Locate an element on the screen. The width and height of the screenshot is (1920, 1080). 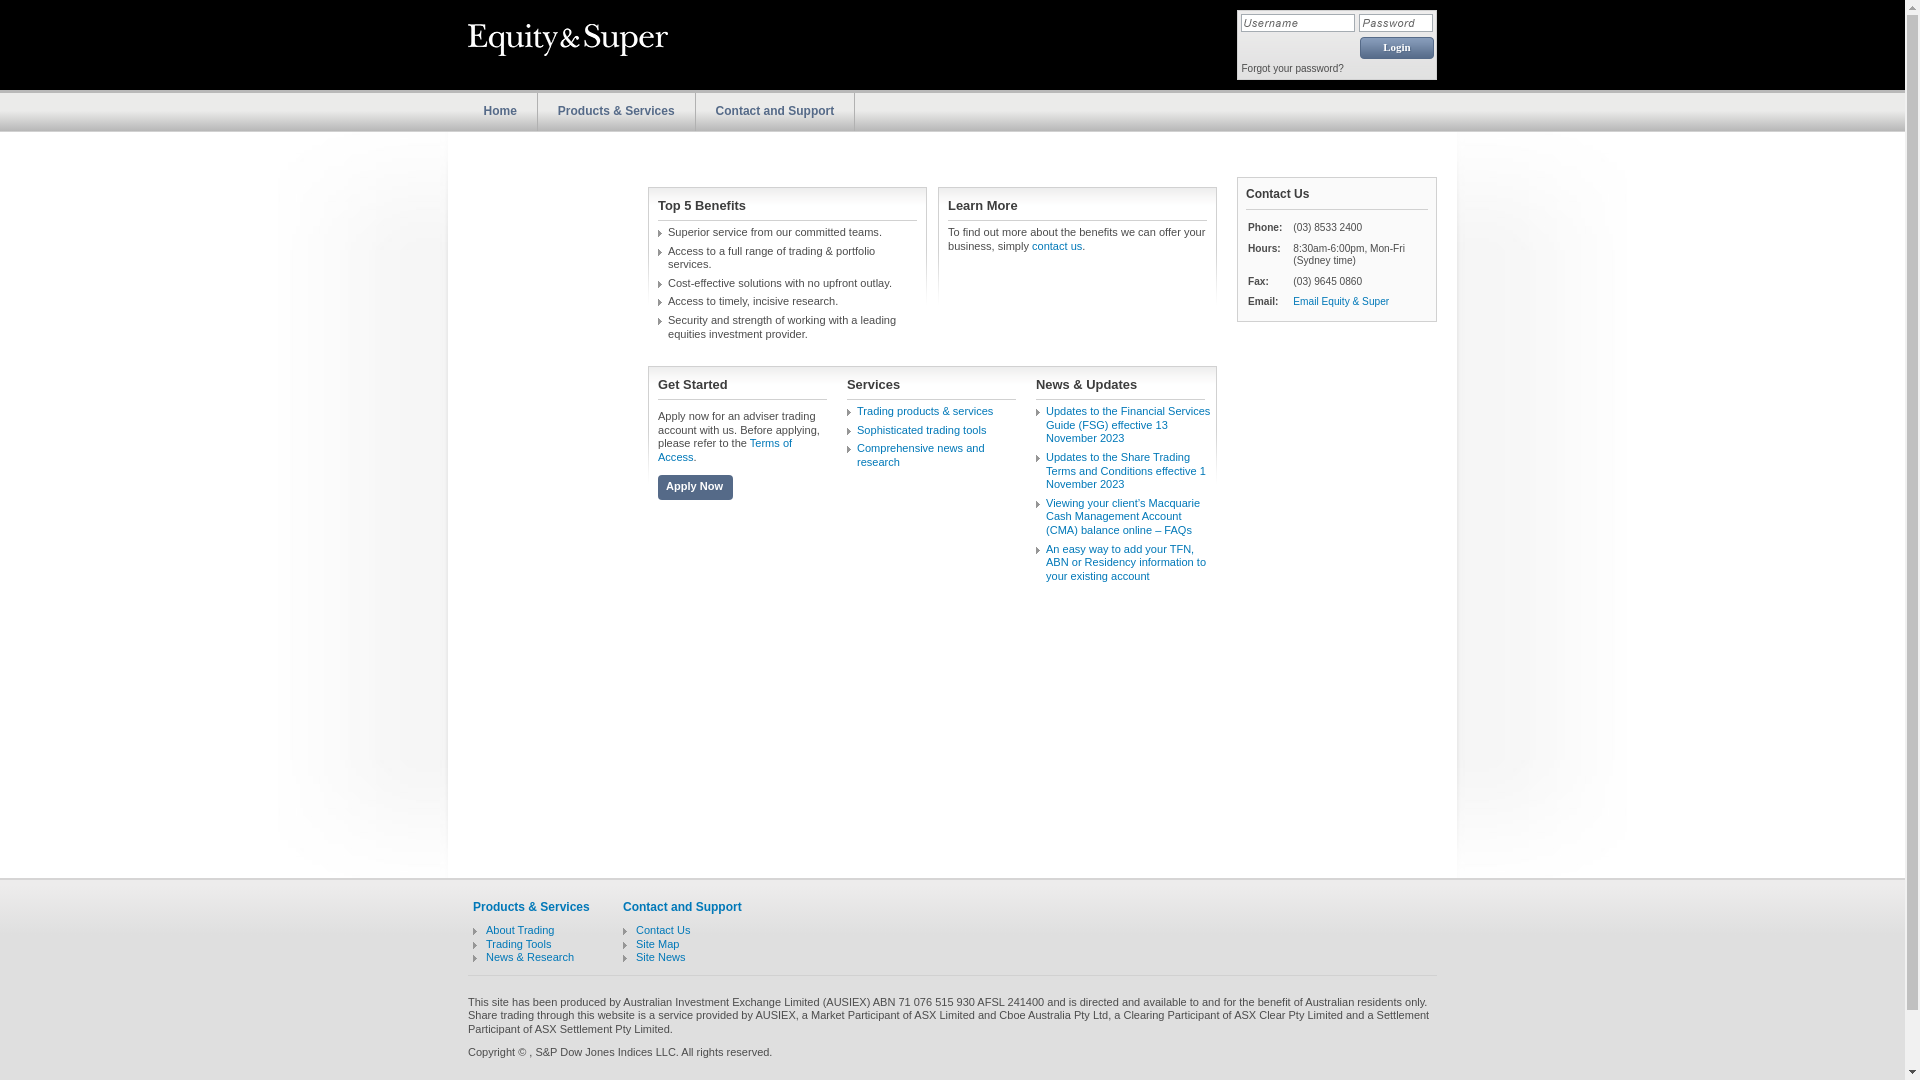
Home is located at coordinates (500, 111).